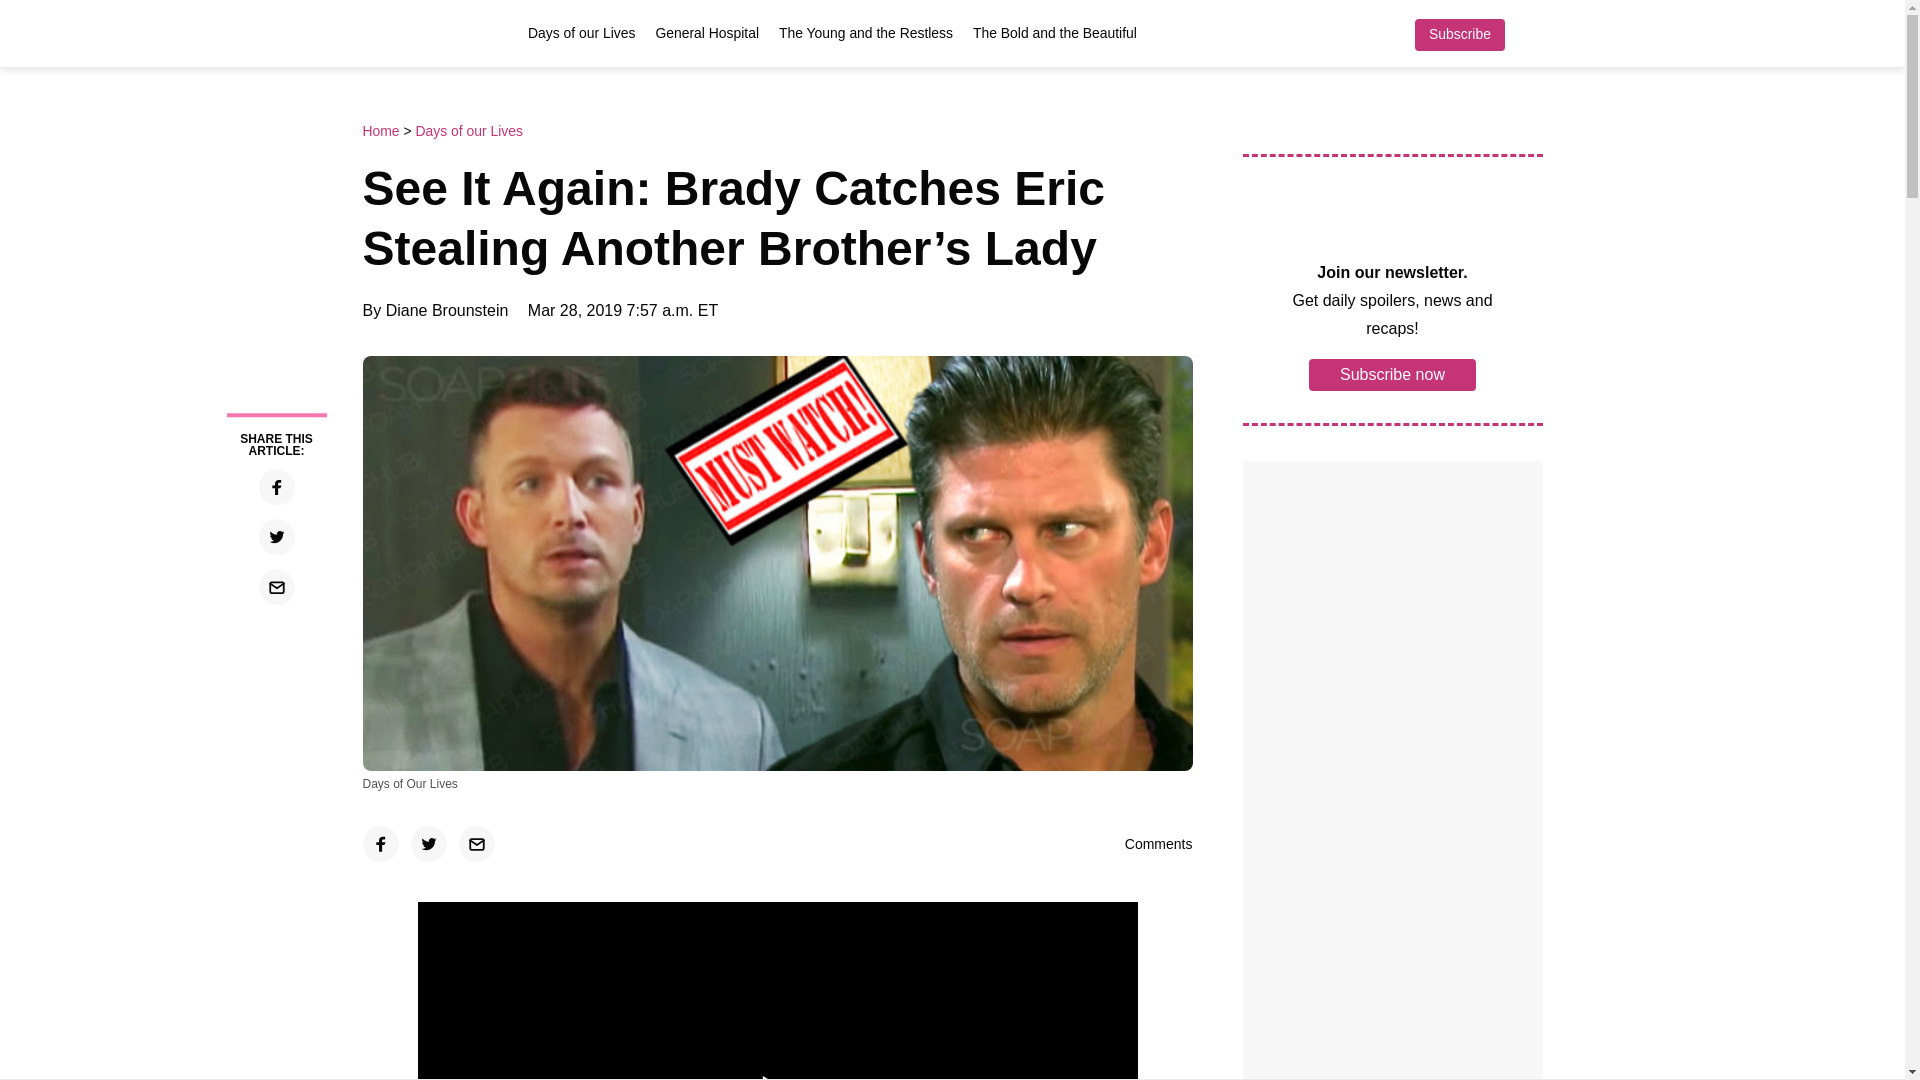 This screenshot has width=1920, height=1080. I want to click on The Bold and the Beautiful, so click(1054, 32).